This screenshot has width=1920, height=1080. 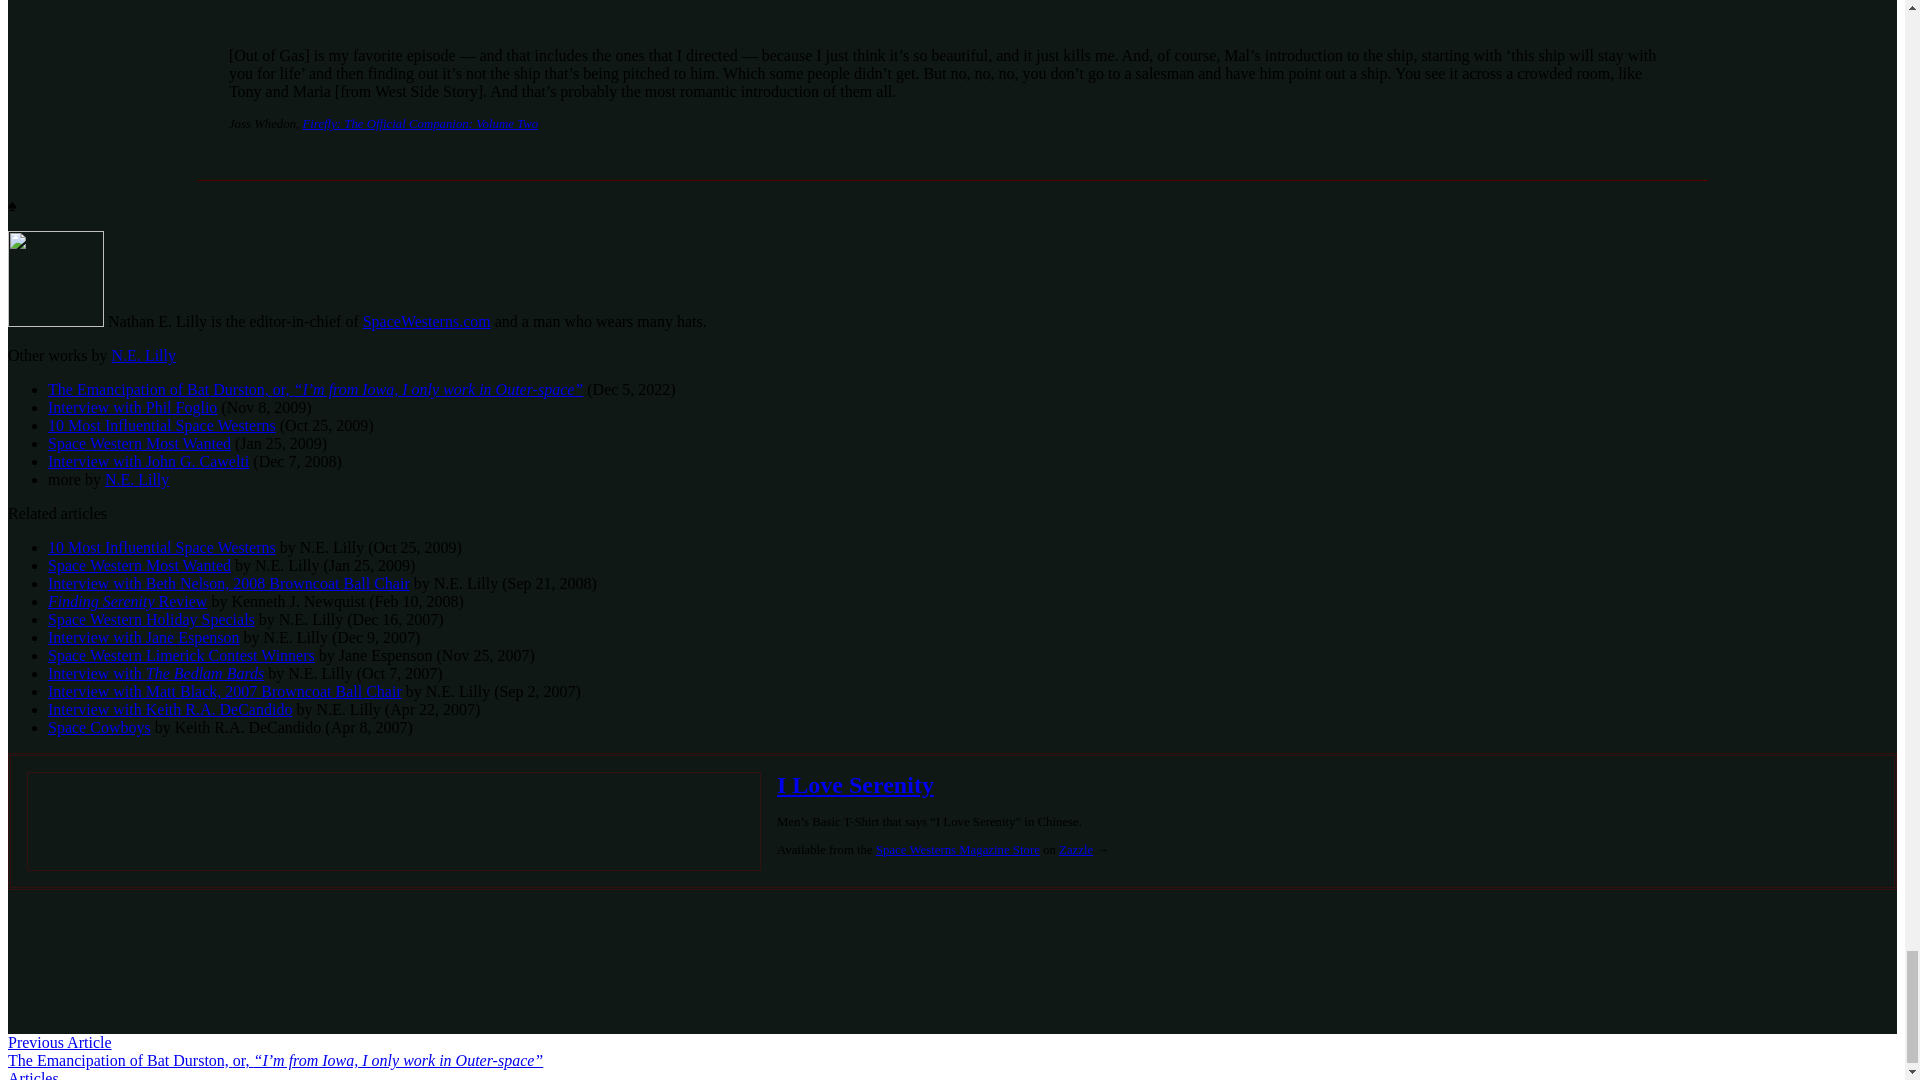 What do you see at coordinates (426, 322) in the screenshot?
I see `SpaceWesterns.com` at bounding box center [426, 322].